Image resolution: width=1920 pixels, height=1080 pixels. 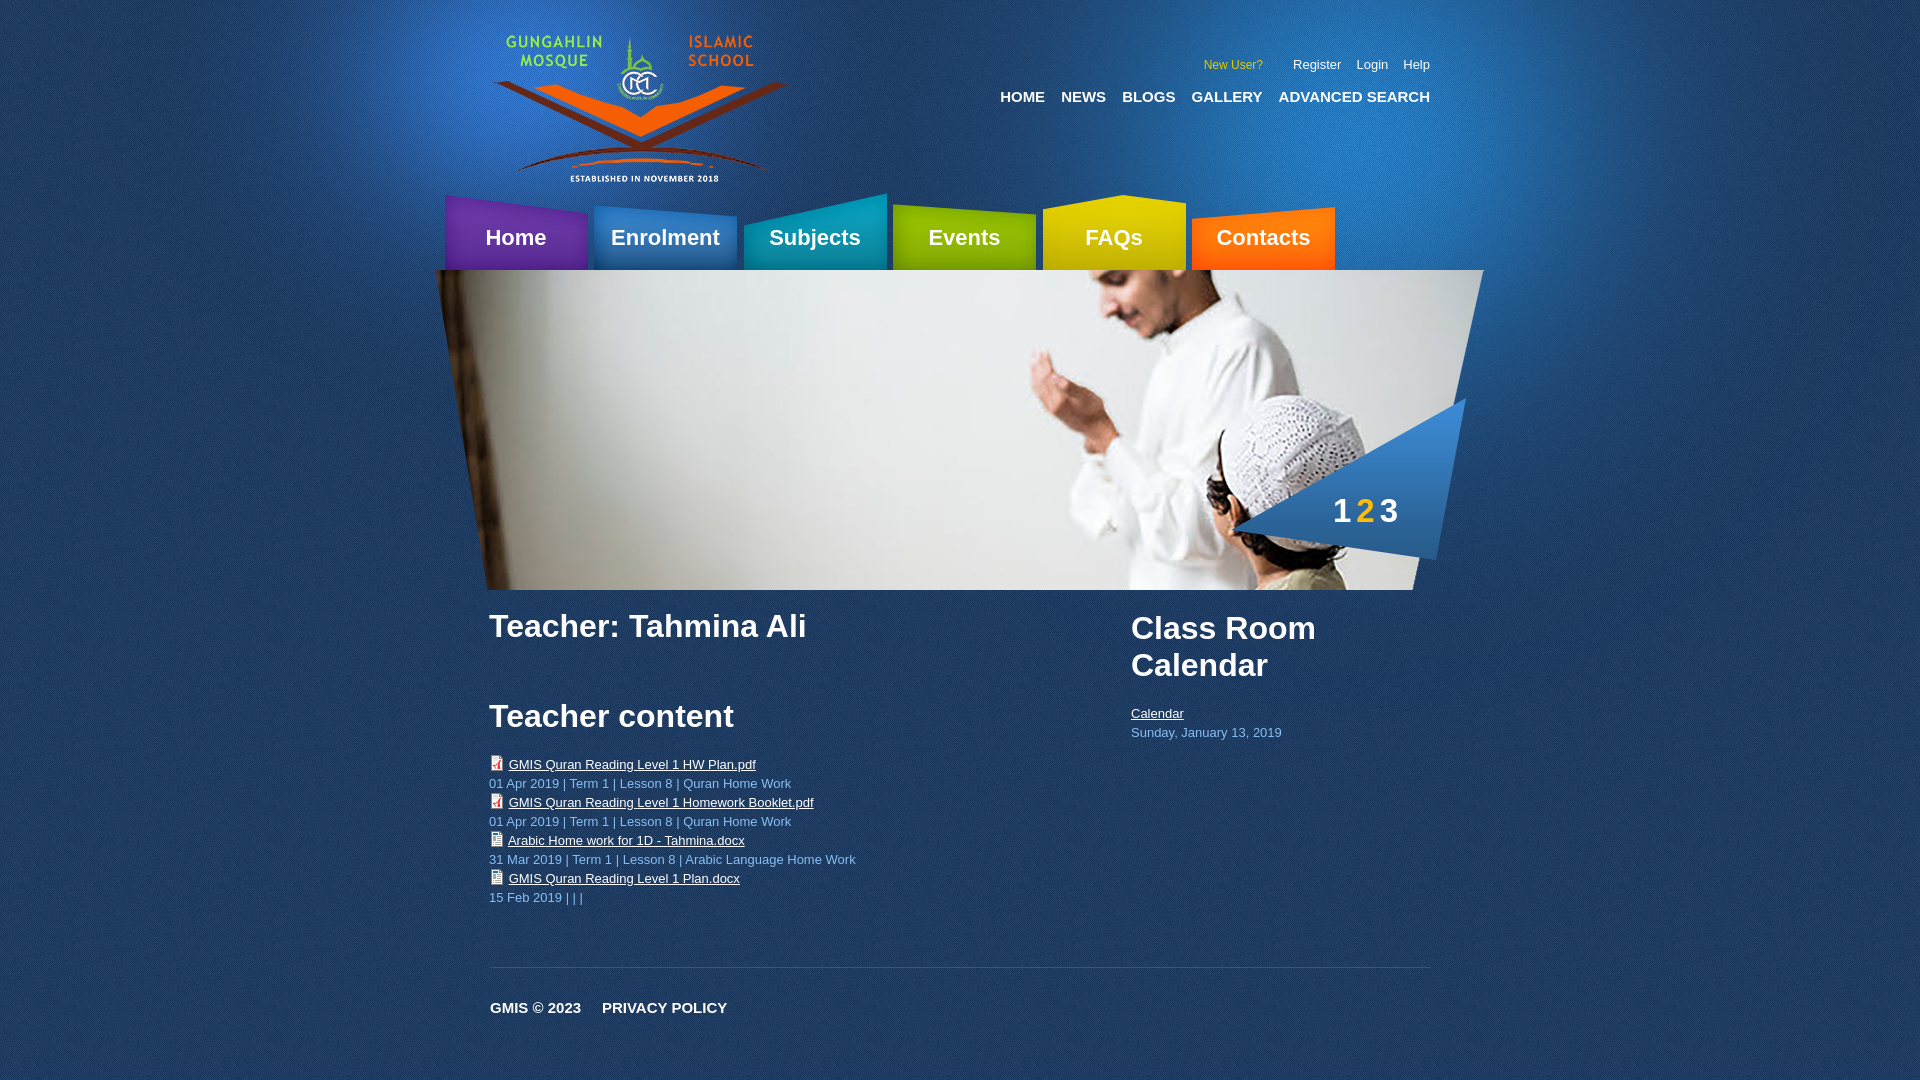 What do you see at coordinates (1114, 231) in the screenshot?
I see `FAQs` at bounding box center [1114, 231].